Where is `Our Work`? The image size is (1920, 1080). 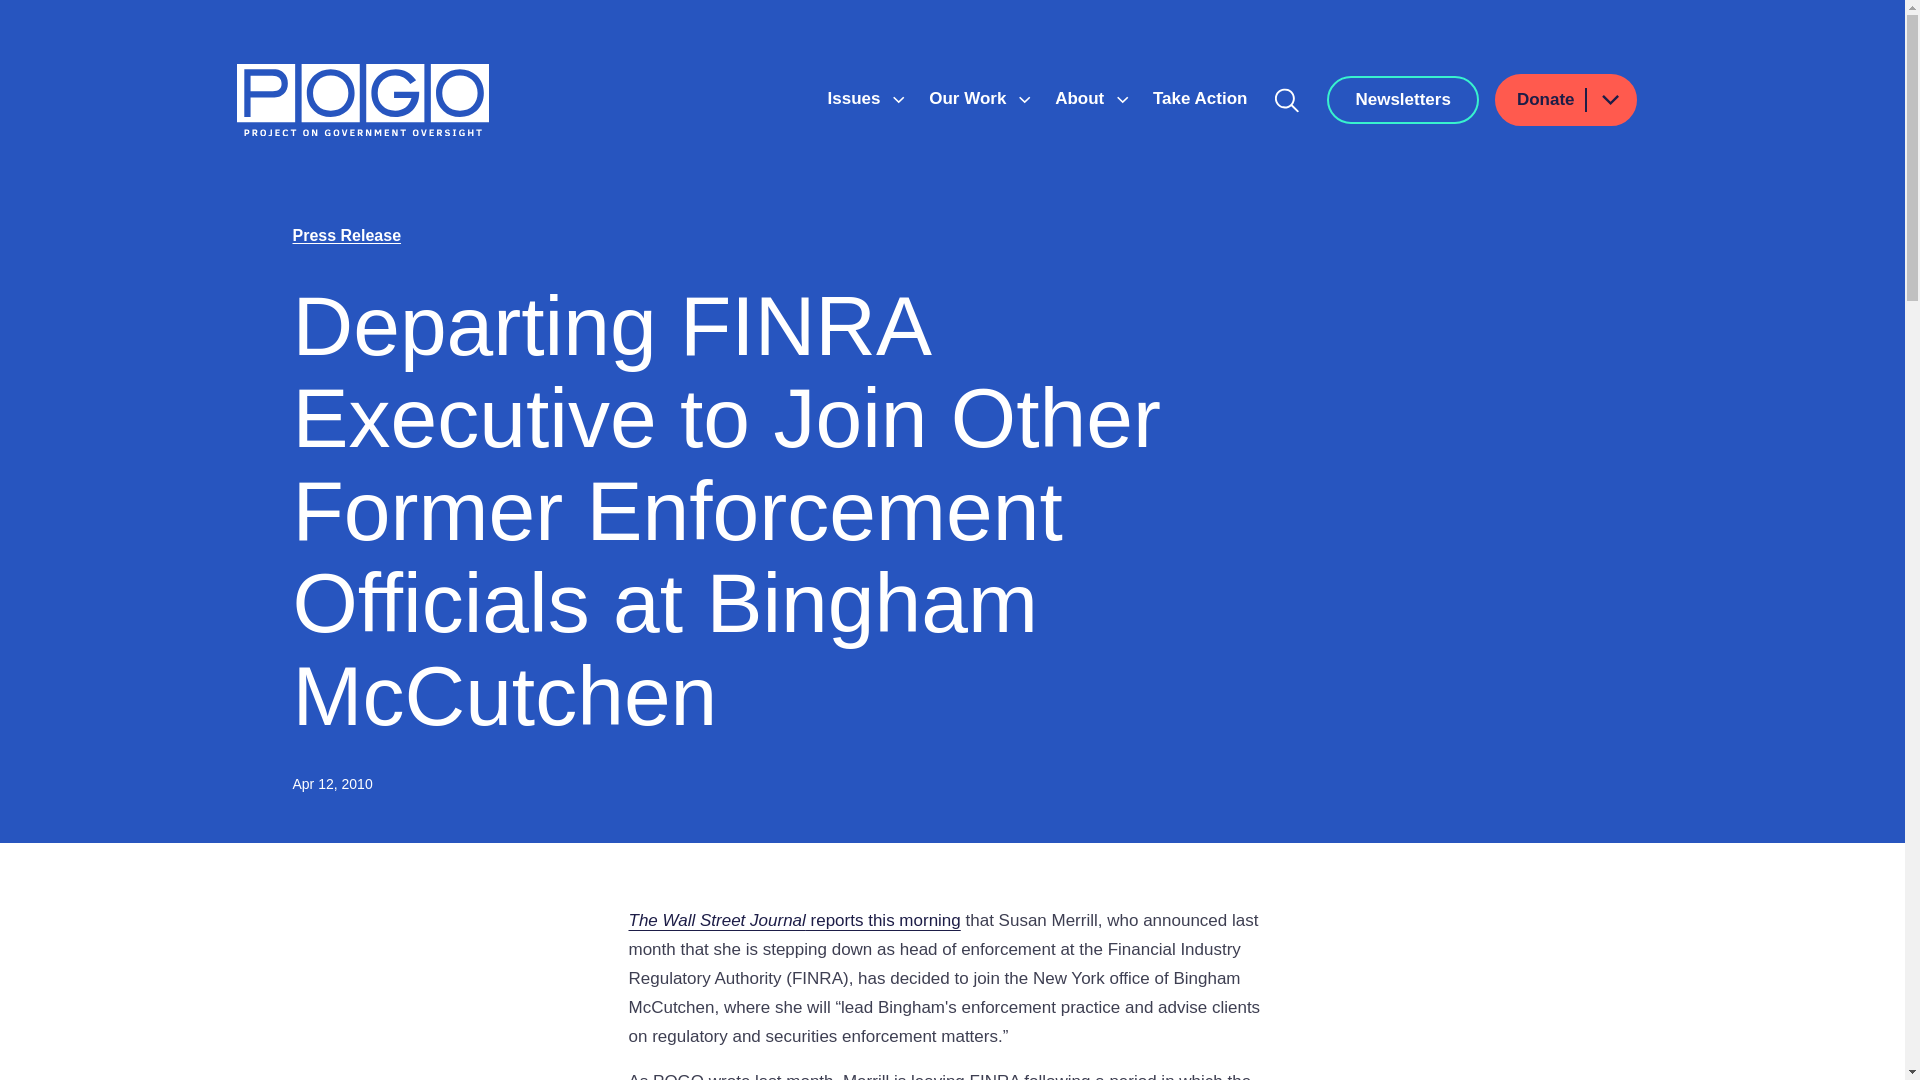 Our Work is located at coordinates (970, 98).